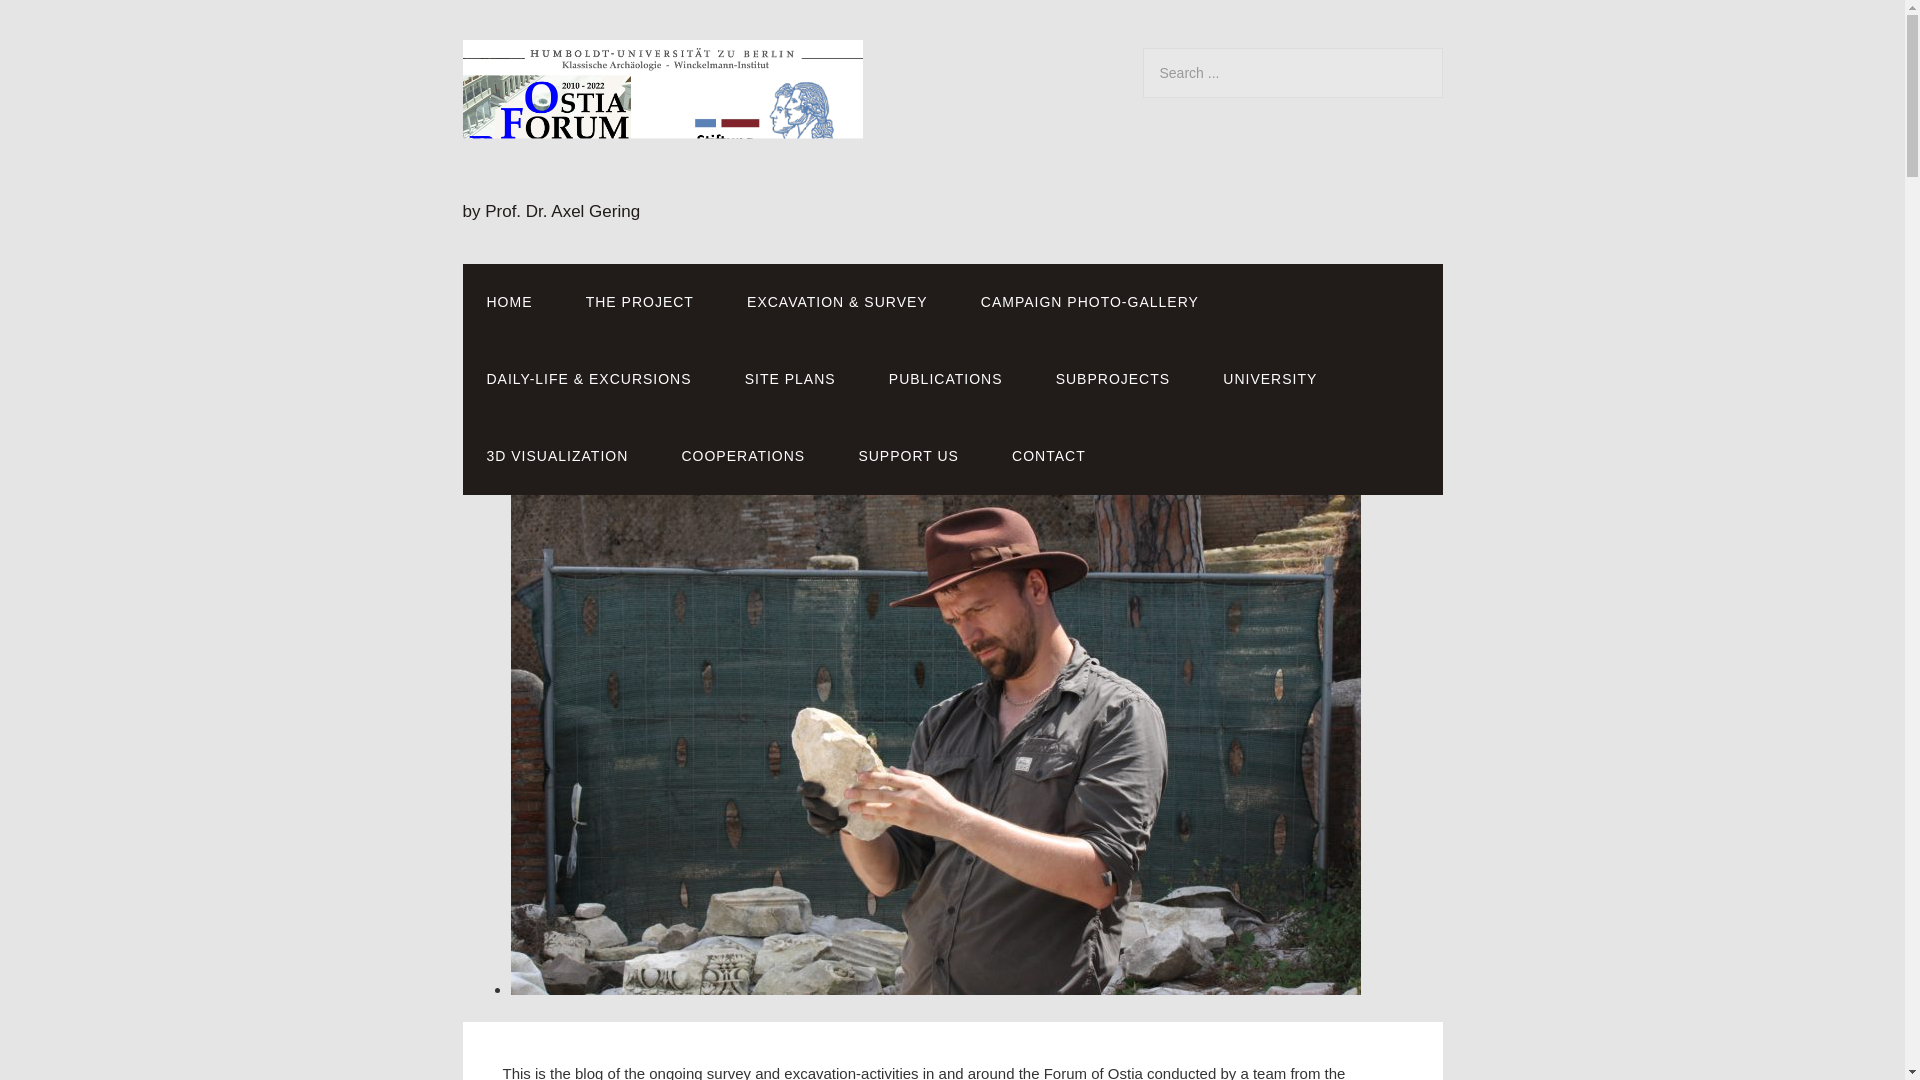 The image size is (1920, 1080). Describe the element at coordinates (662, 178) in the screenshot. I see `Ostia Forum Project` at that location.